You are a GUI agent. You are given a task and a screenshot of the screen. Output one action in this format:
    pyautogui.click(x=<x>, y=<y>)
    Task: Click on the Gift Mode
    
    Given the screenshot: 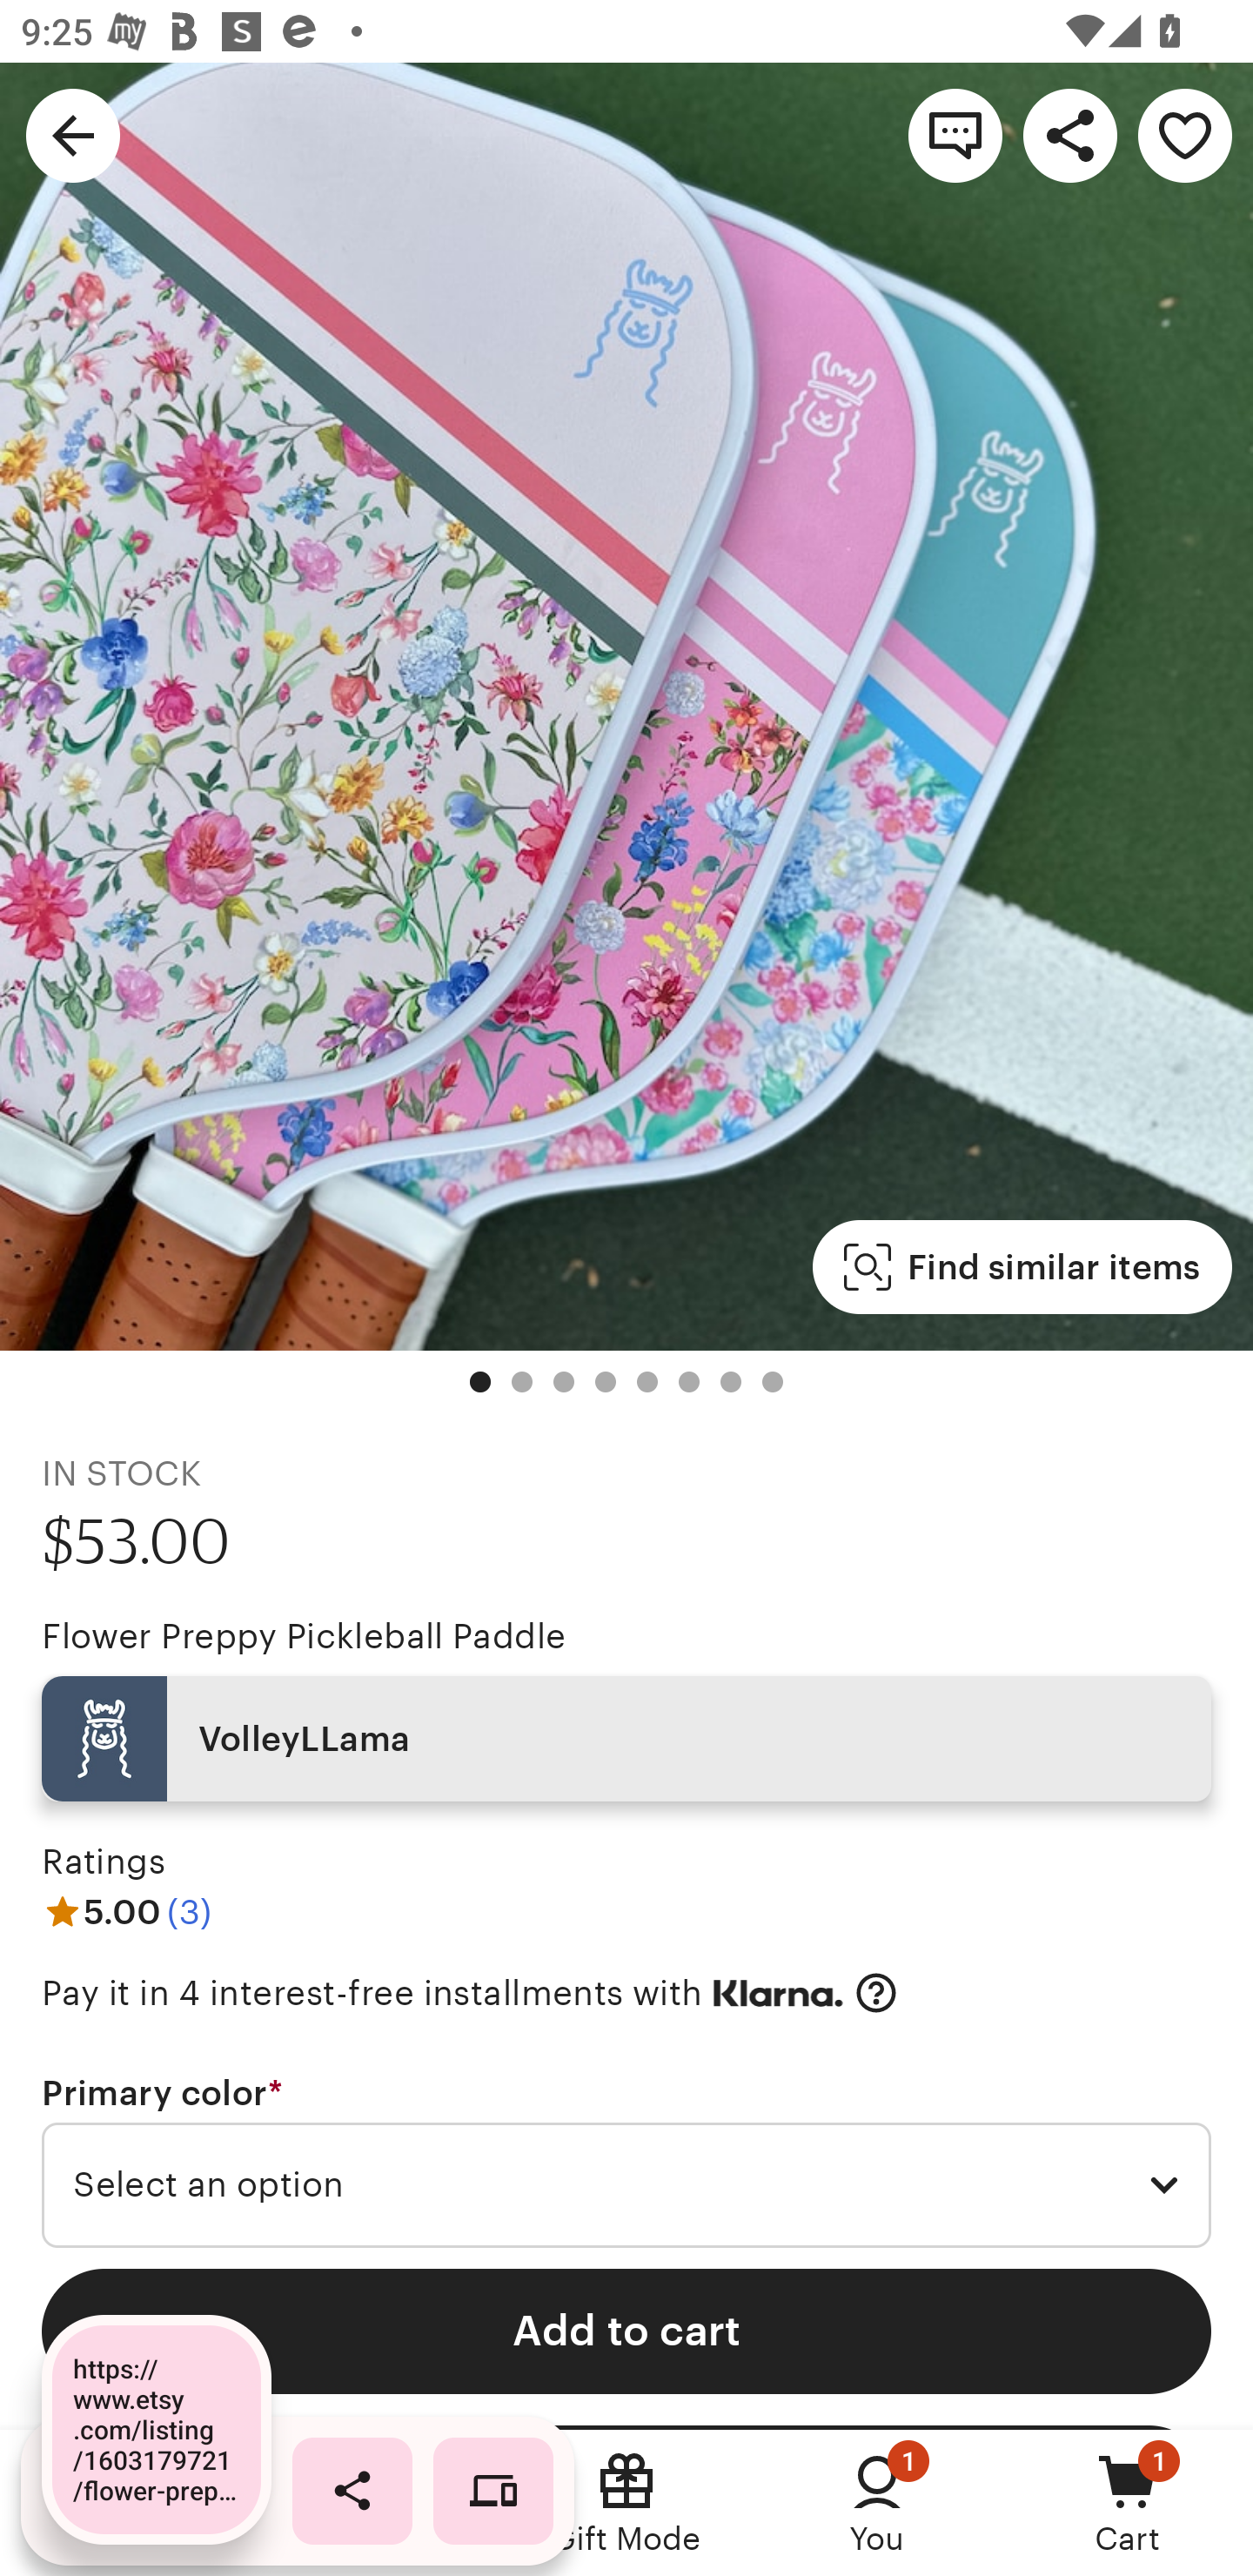 What is the action you would take?
    pyautogui.click(x=626, y=2503)
    